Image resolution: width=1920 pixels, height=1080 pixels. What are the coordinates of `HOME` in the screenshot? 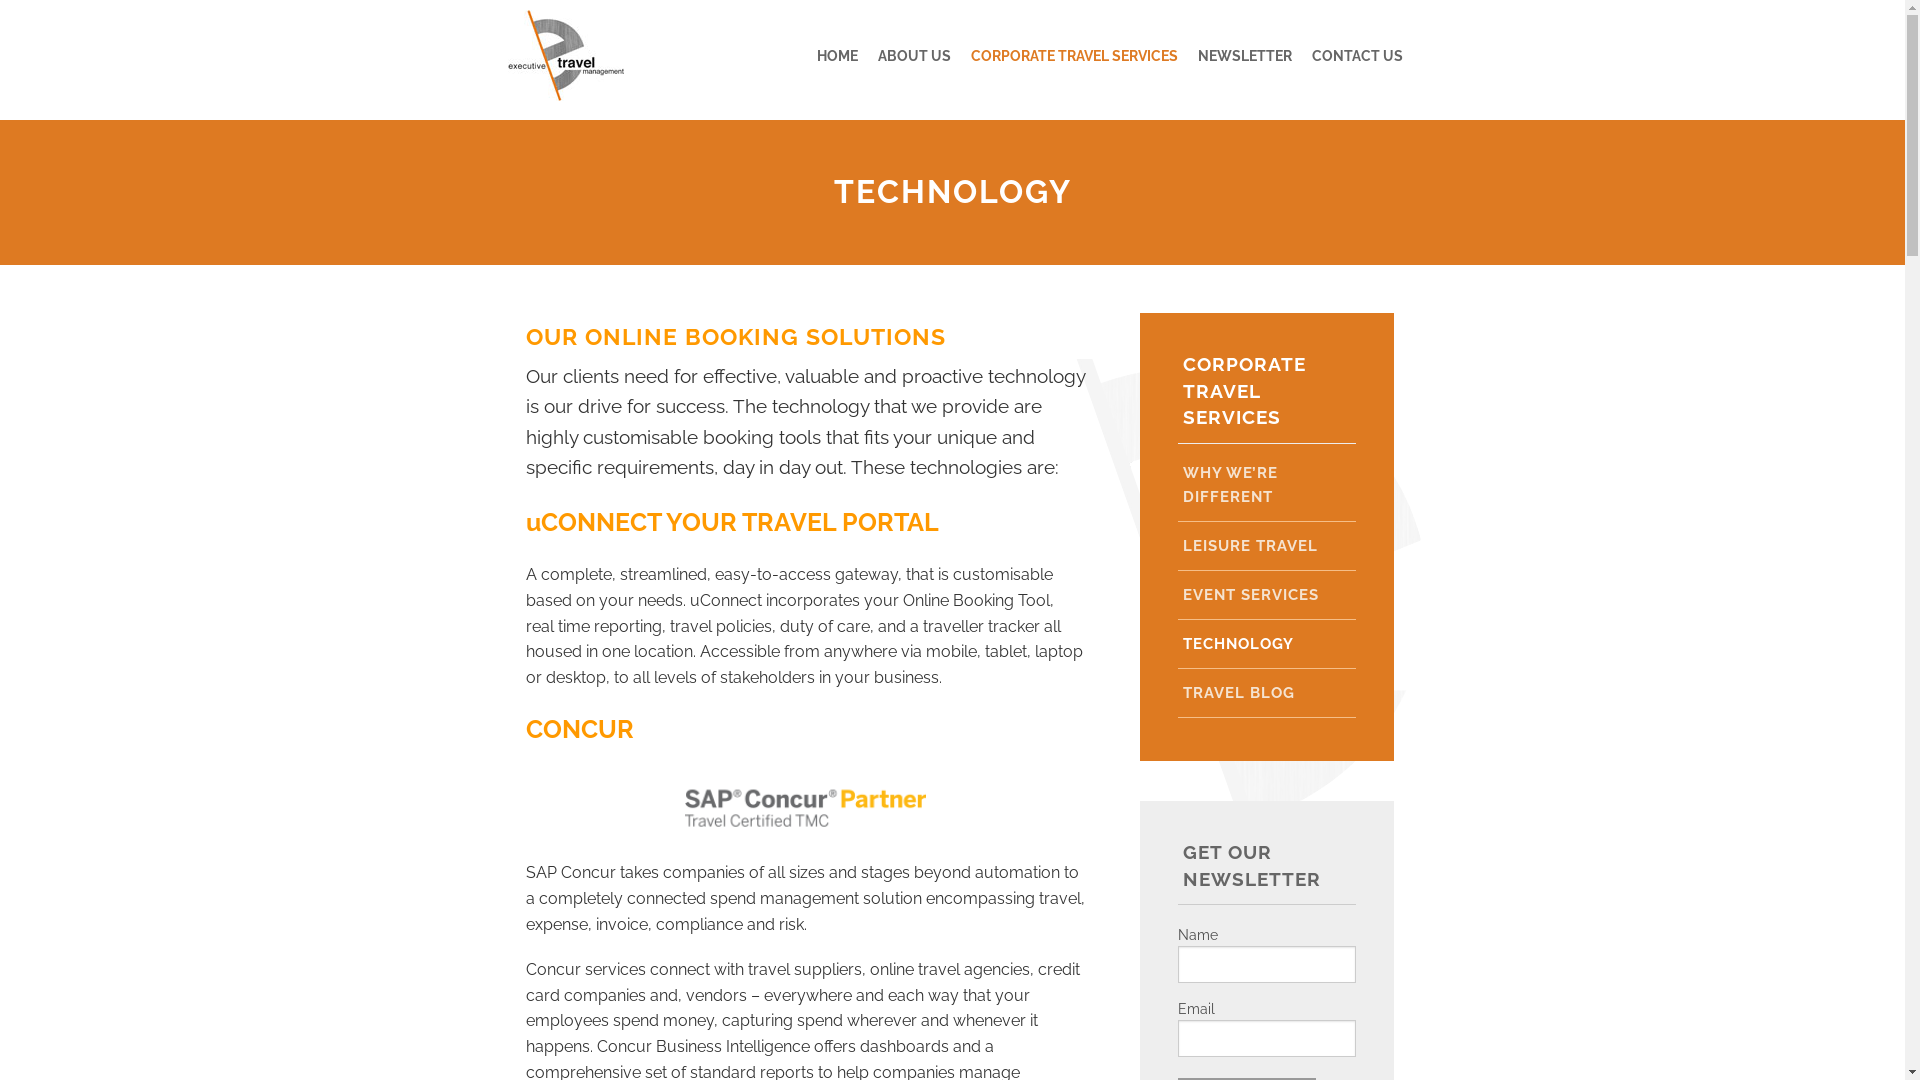 It's located at (838, 56).